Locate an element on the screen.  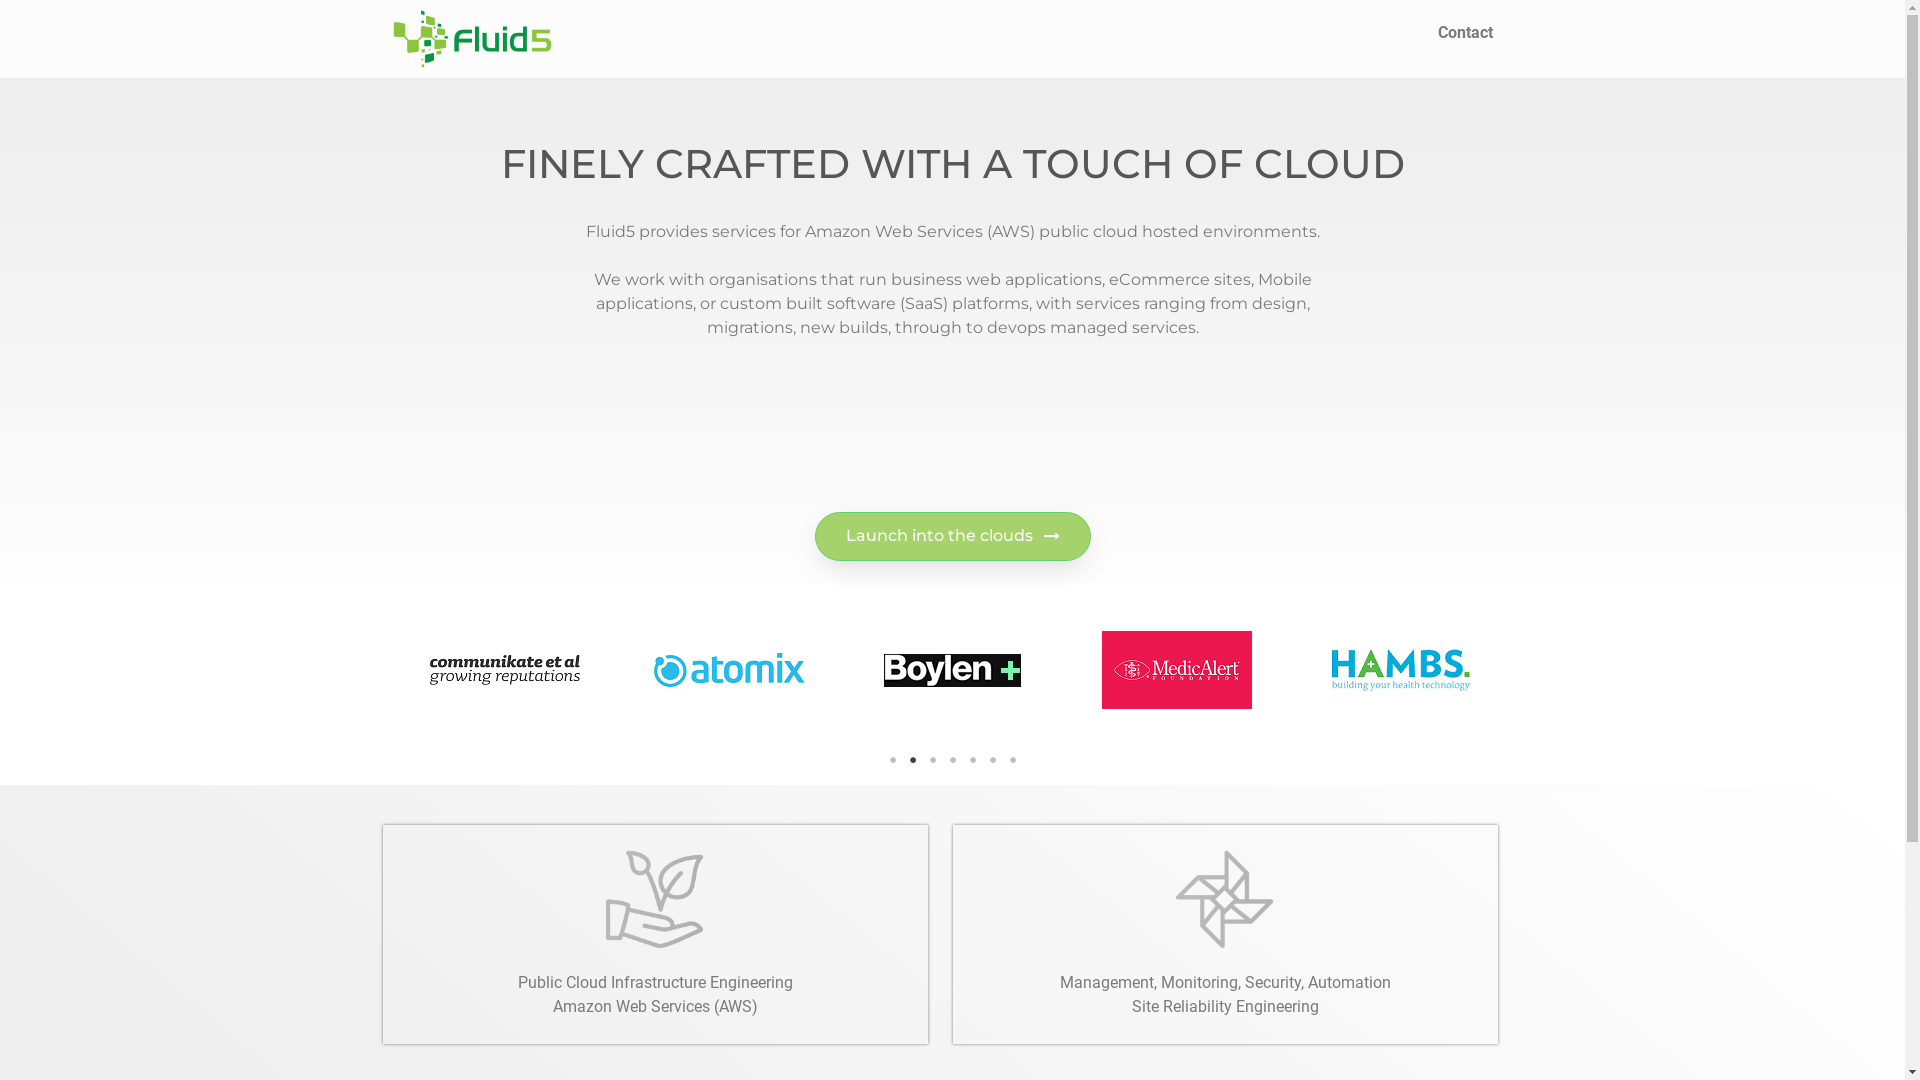
7 is located at coordinates (1012, 760).